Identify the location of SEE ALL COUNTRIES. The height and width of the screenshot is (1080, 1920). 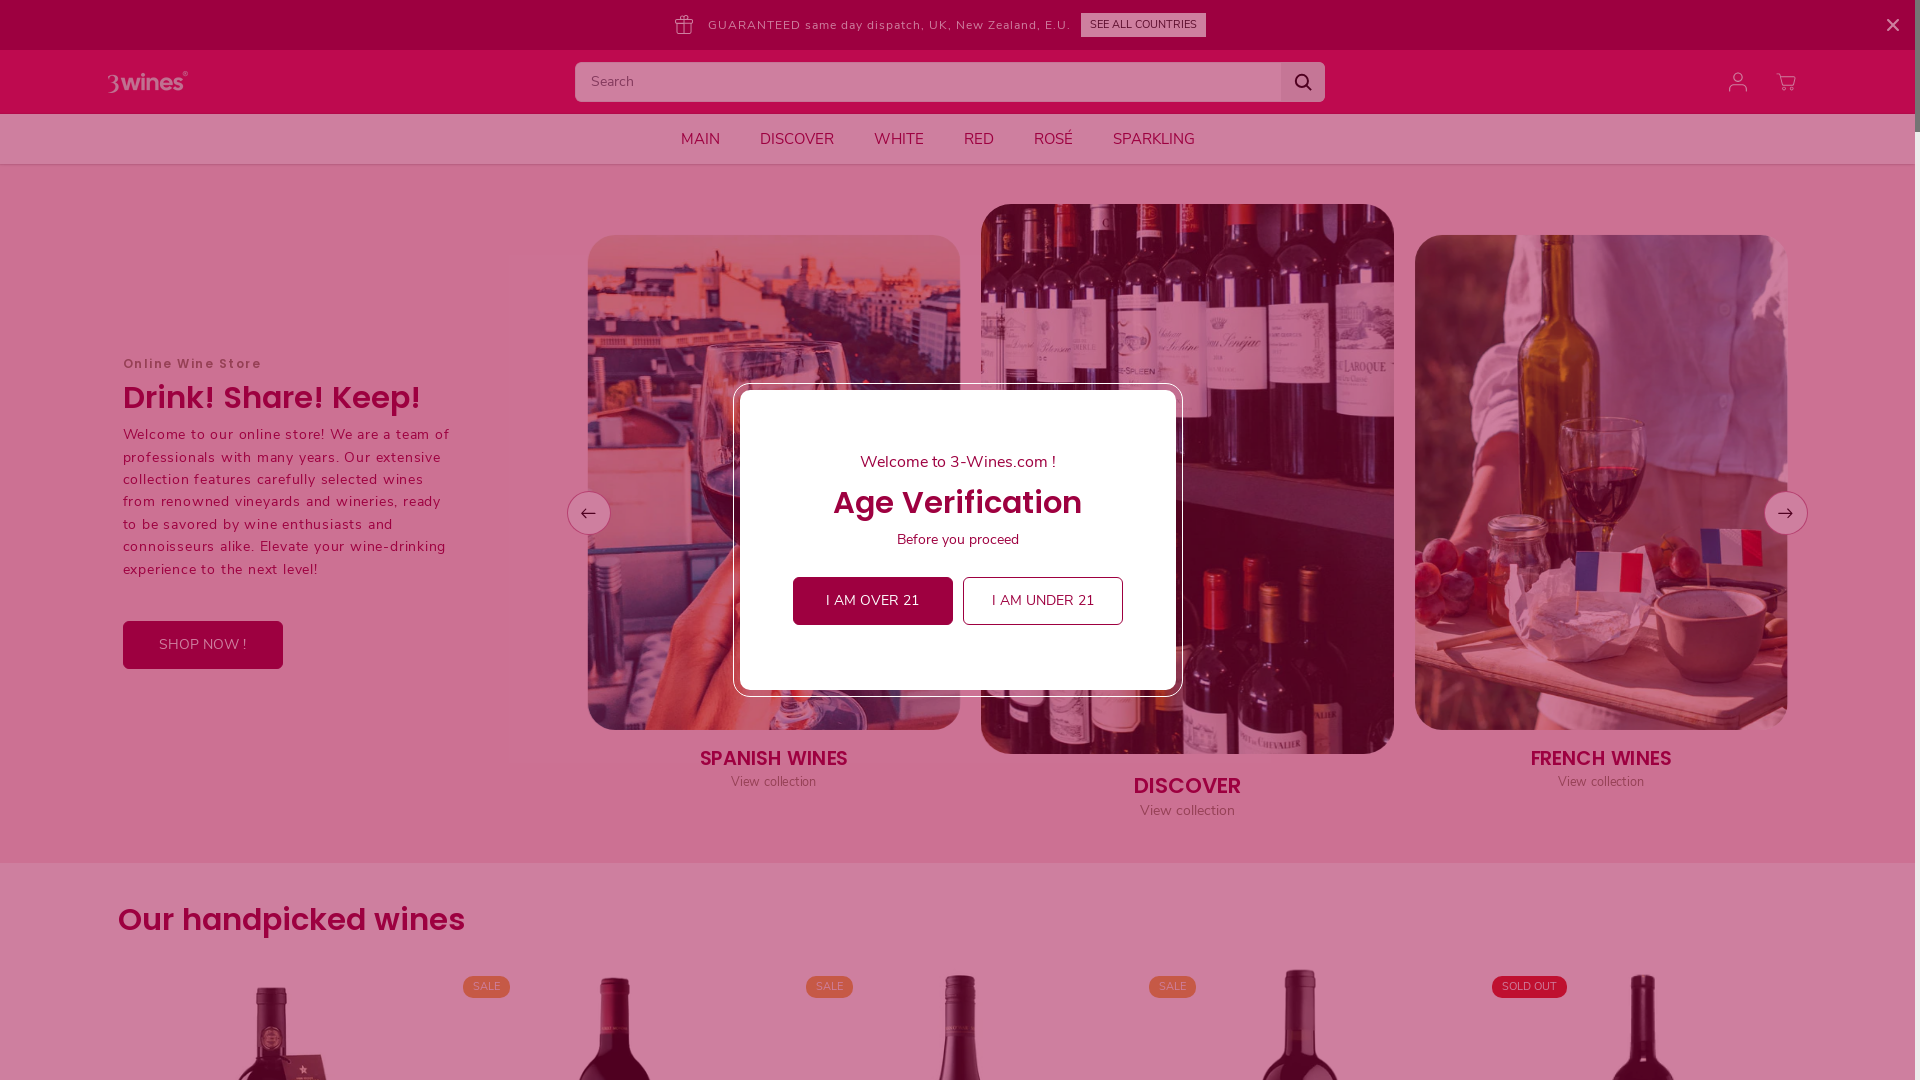
(1142, 25).